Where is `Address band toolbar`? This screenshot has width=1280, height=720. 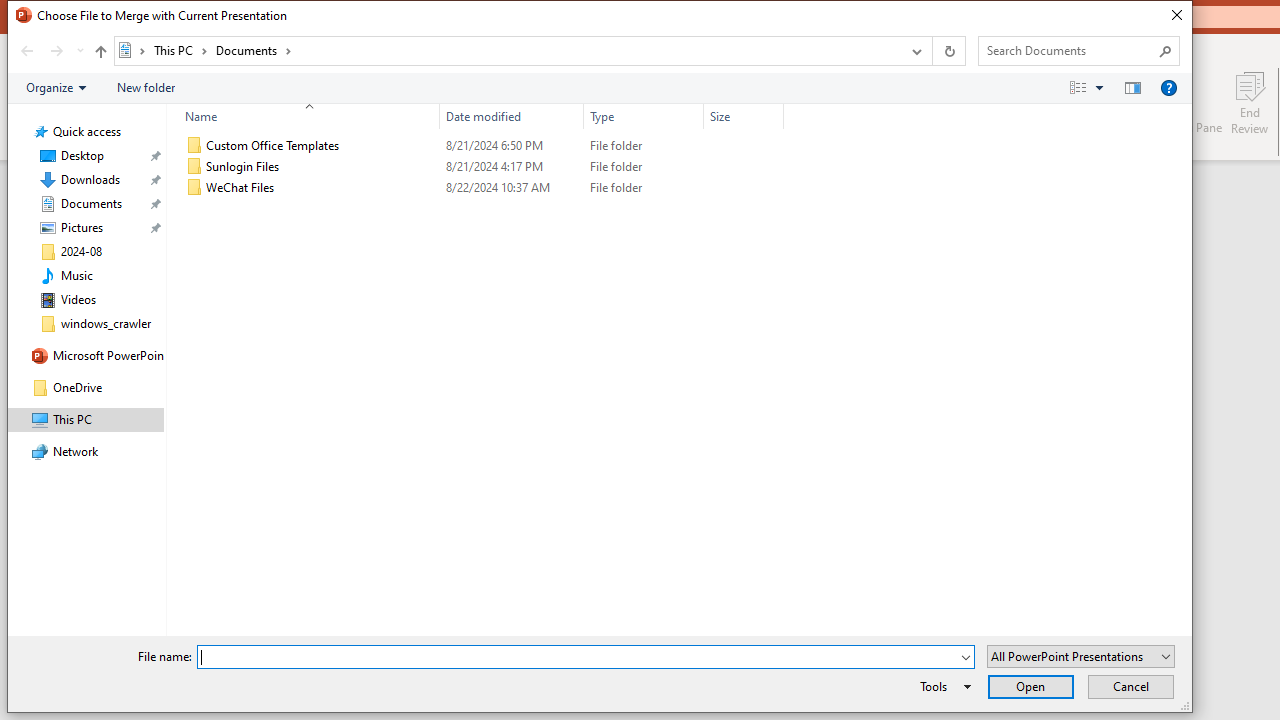 Address band toolbar is located at coordinates (932, 51).